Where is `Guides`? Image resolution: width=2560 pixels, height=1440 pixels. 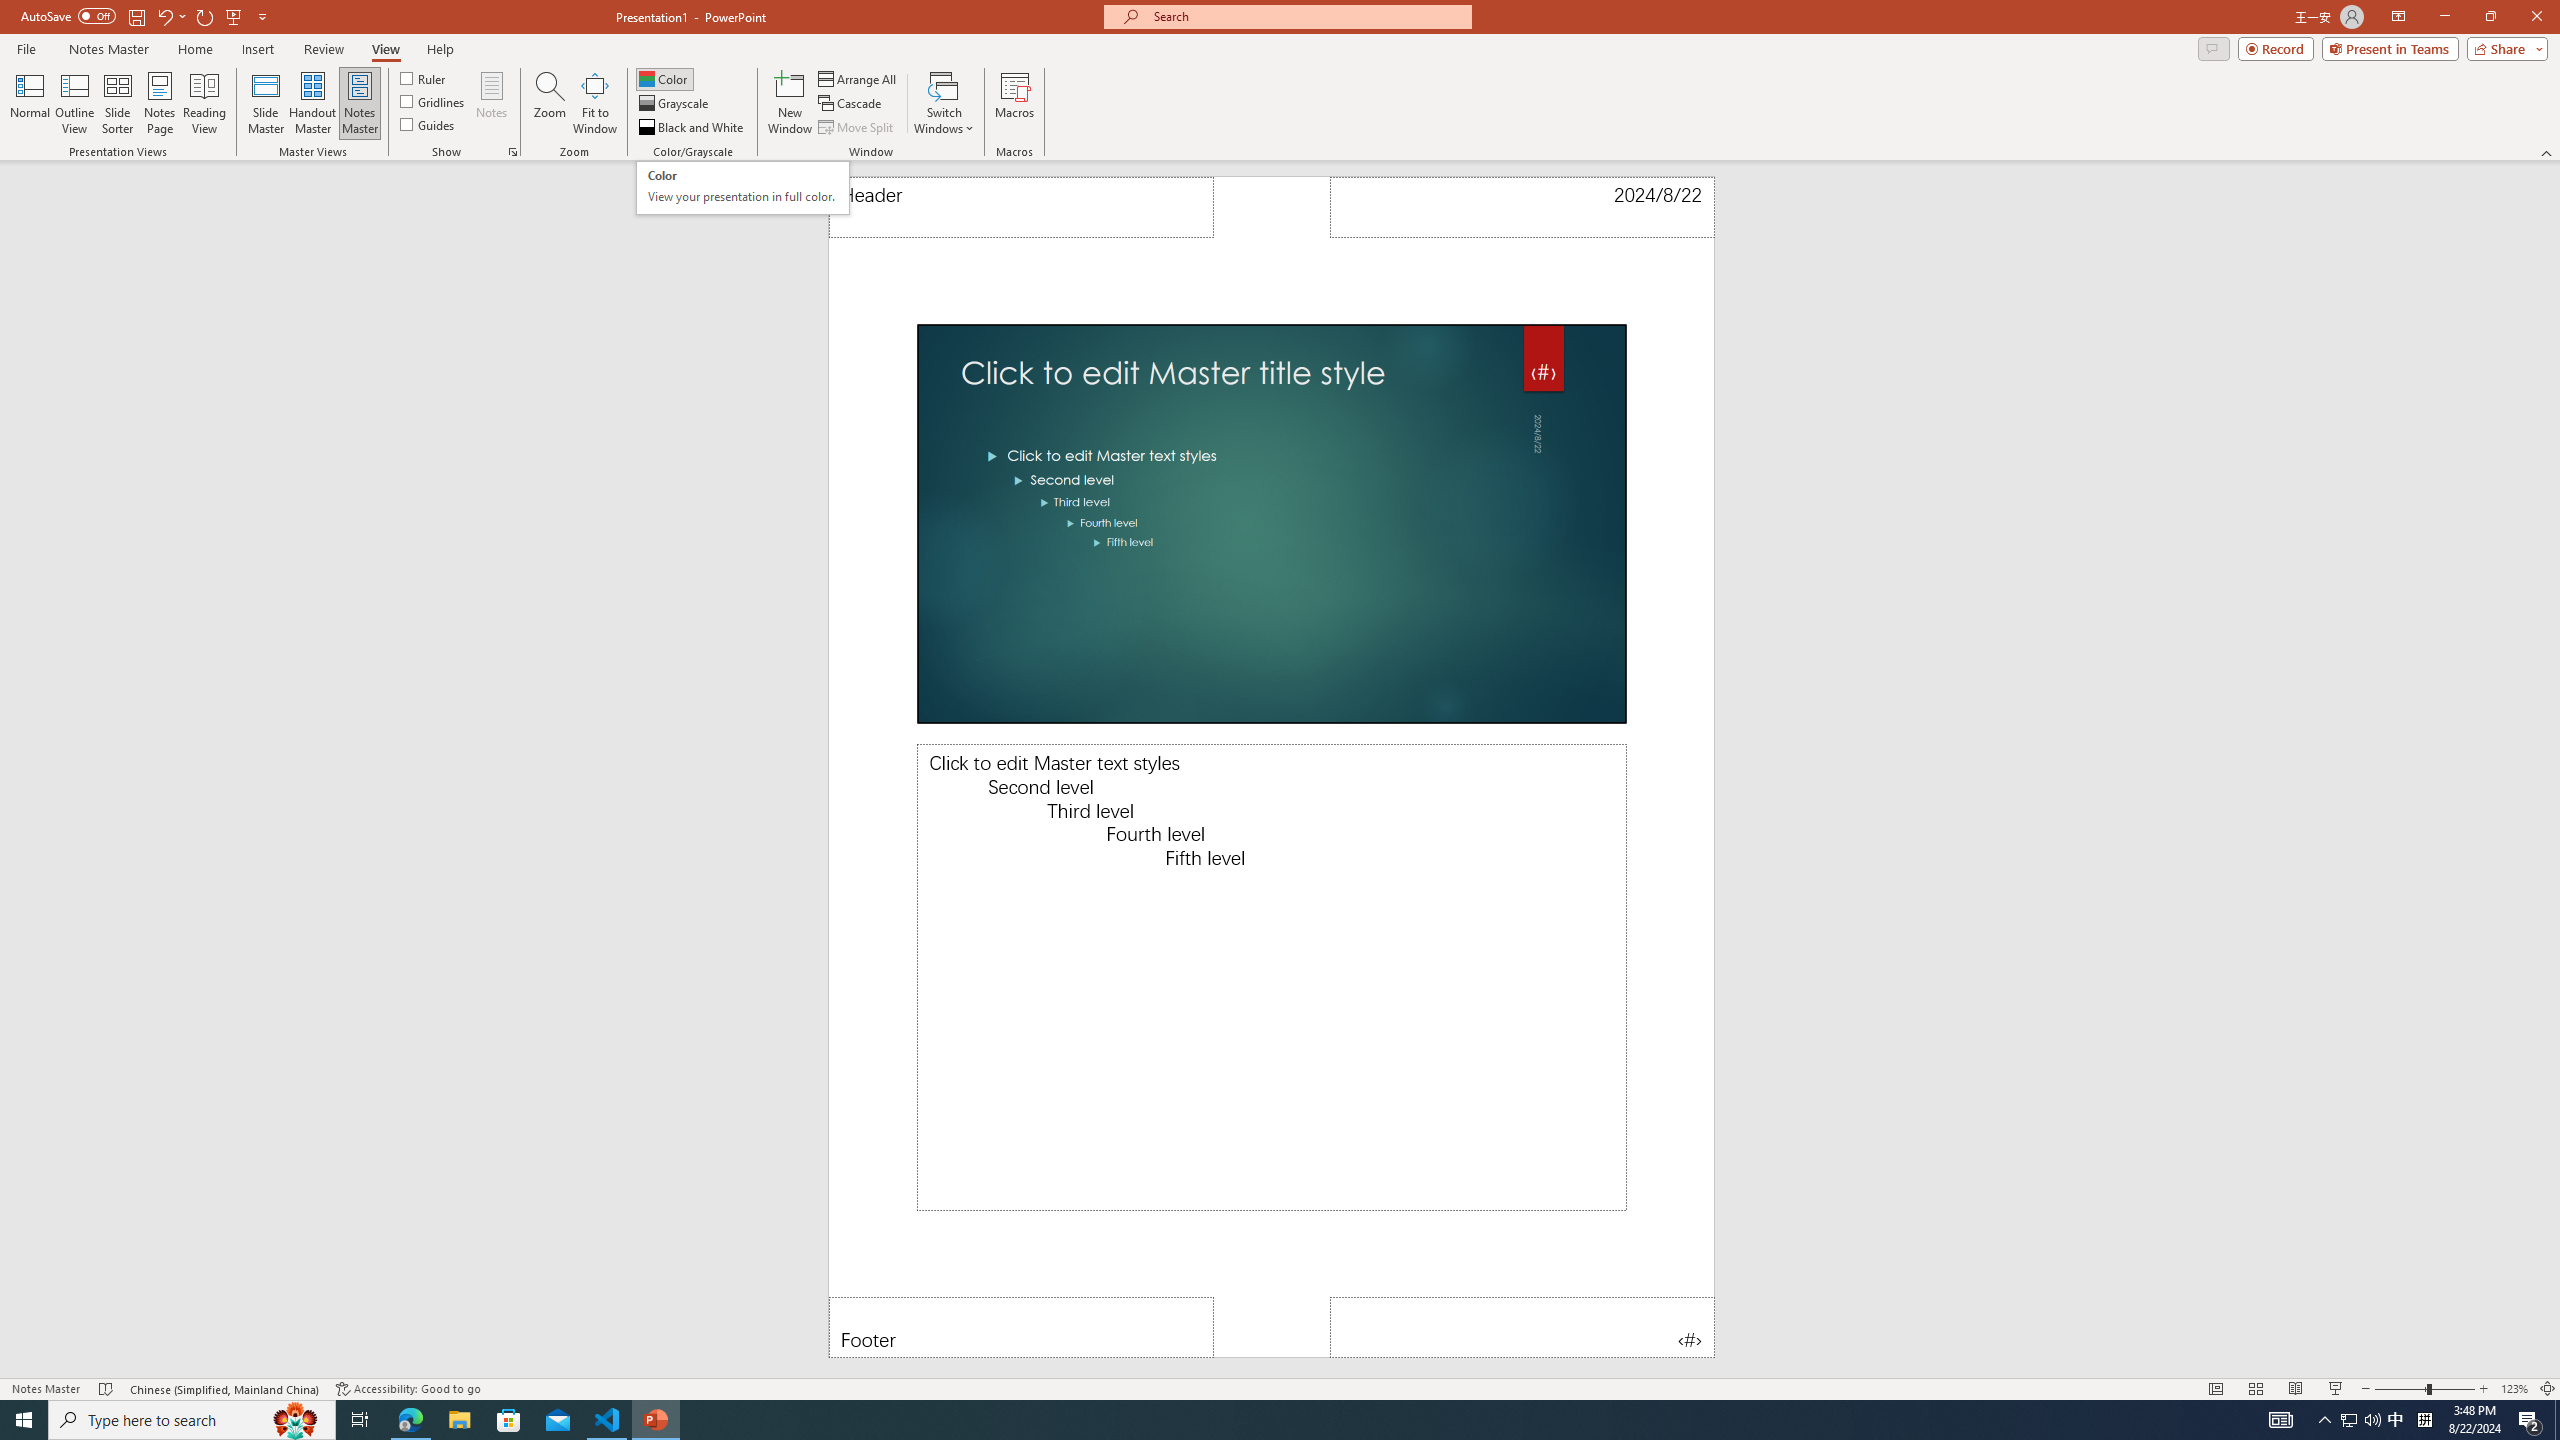 Guides is located at coordinates (428, 124).